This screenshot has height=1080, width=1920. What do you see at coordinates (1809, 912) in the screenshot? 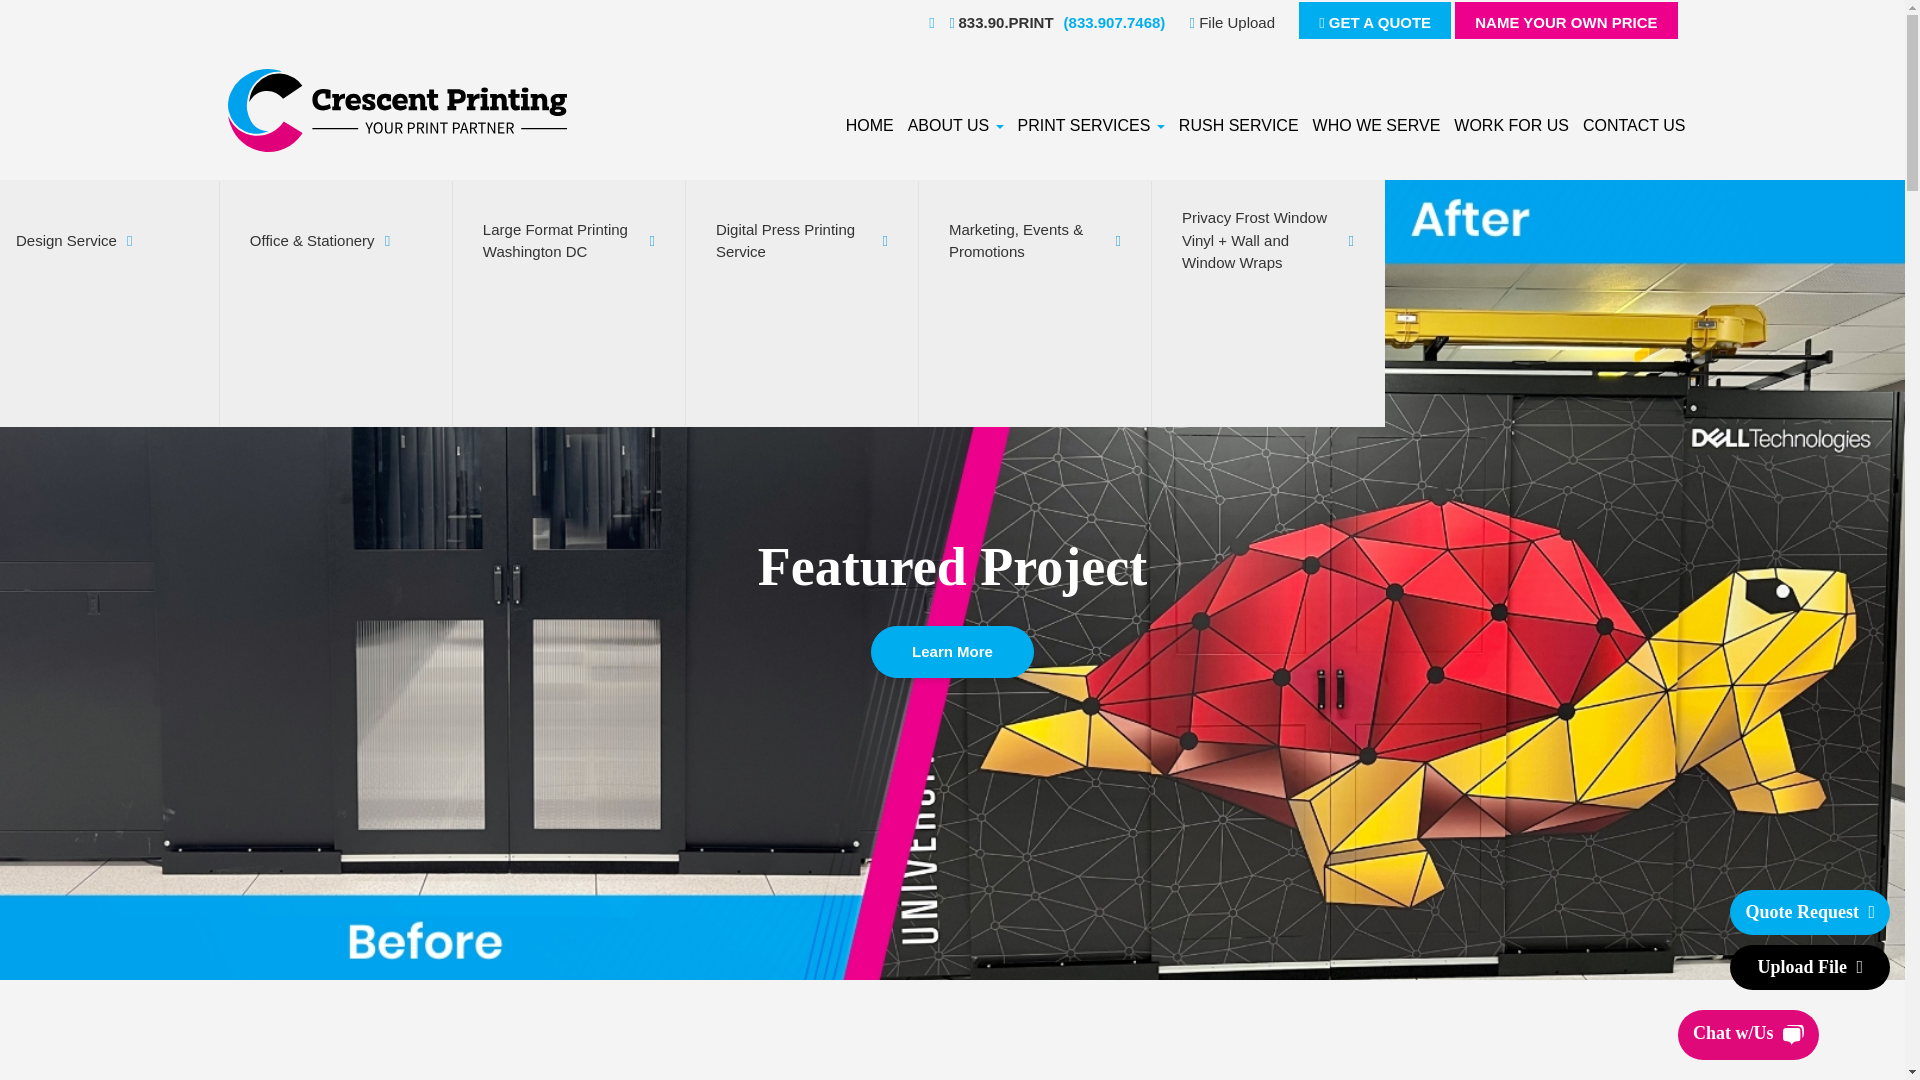
I see `Quote Request` at bounding box center [1809, 912].